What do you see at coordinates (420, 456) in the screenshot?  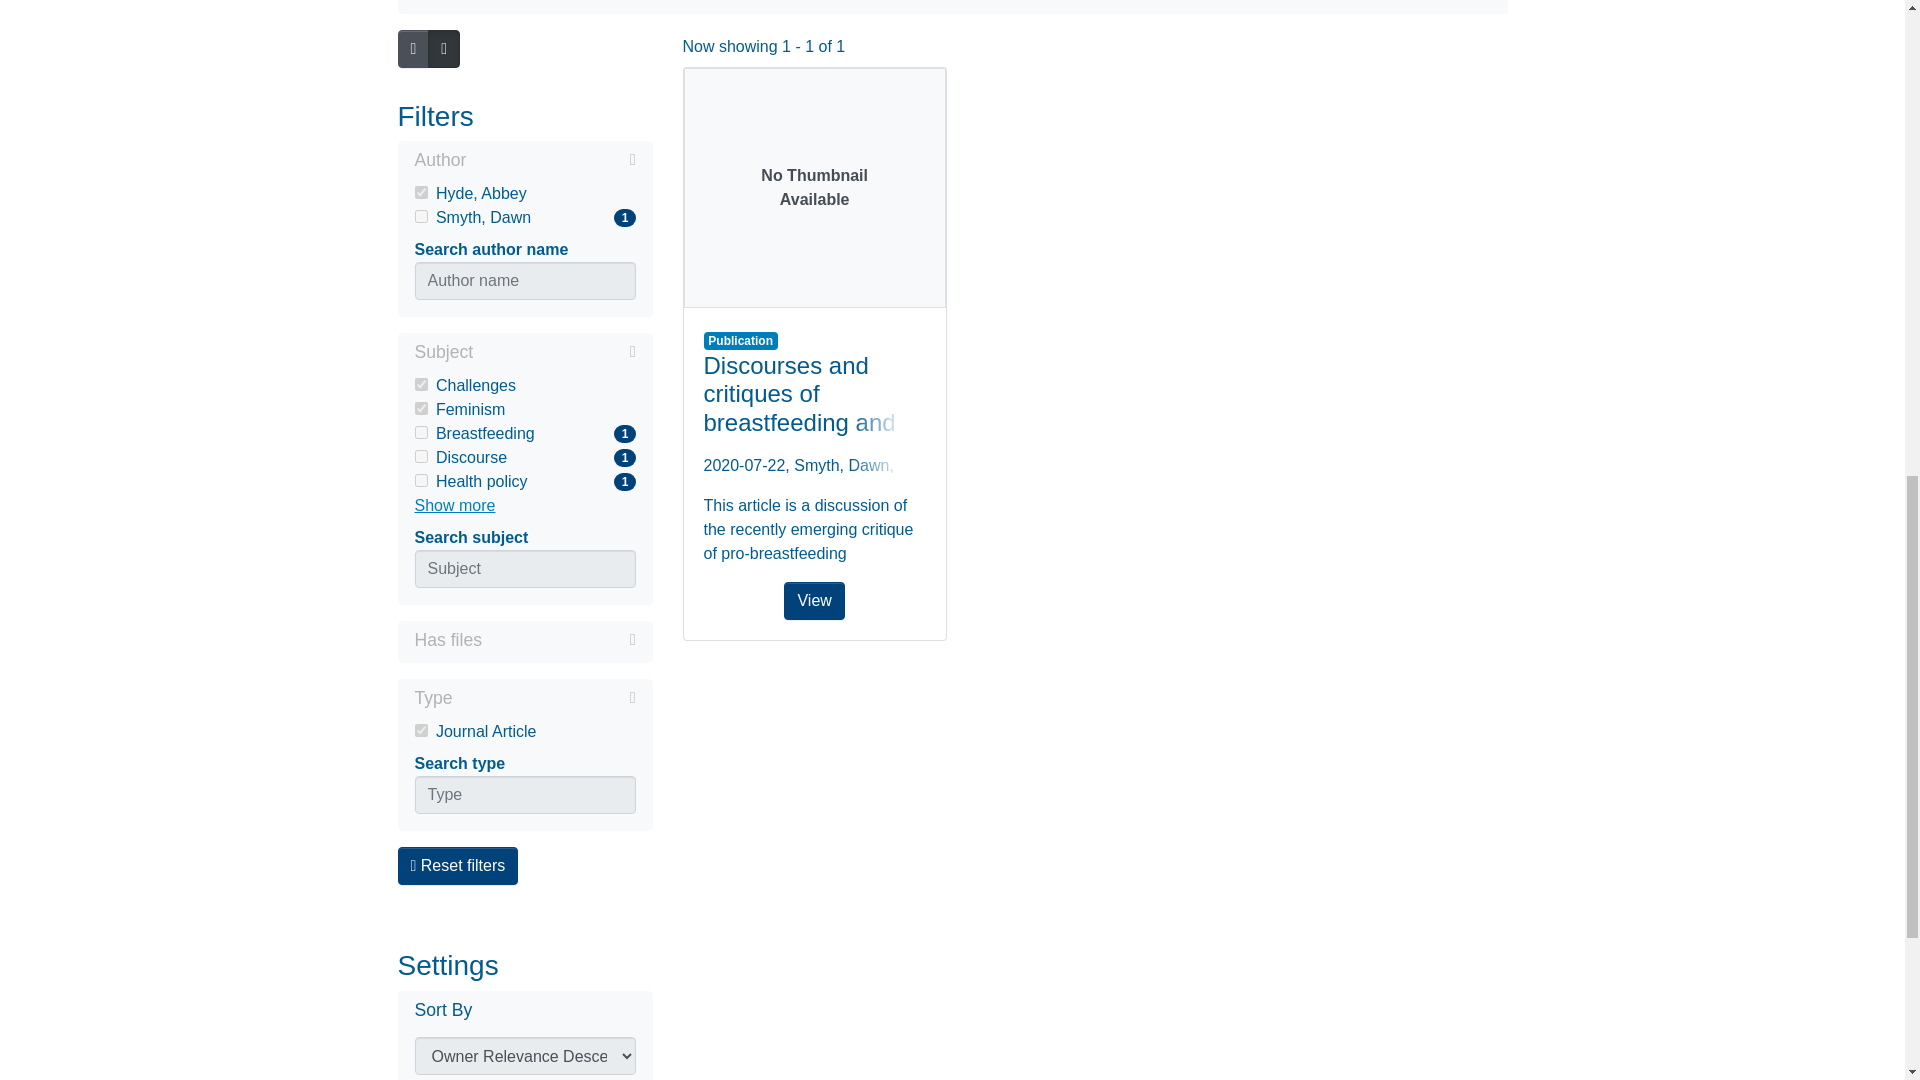 I see `Collapse filter` at bounding box center [420, 456].